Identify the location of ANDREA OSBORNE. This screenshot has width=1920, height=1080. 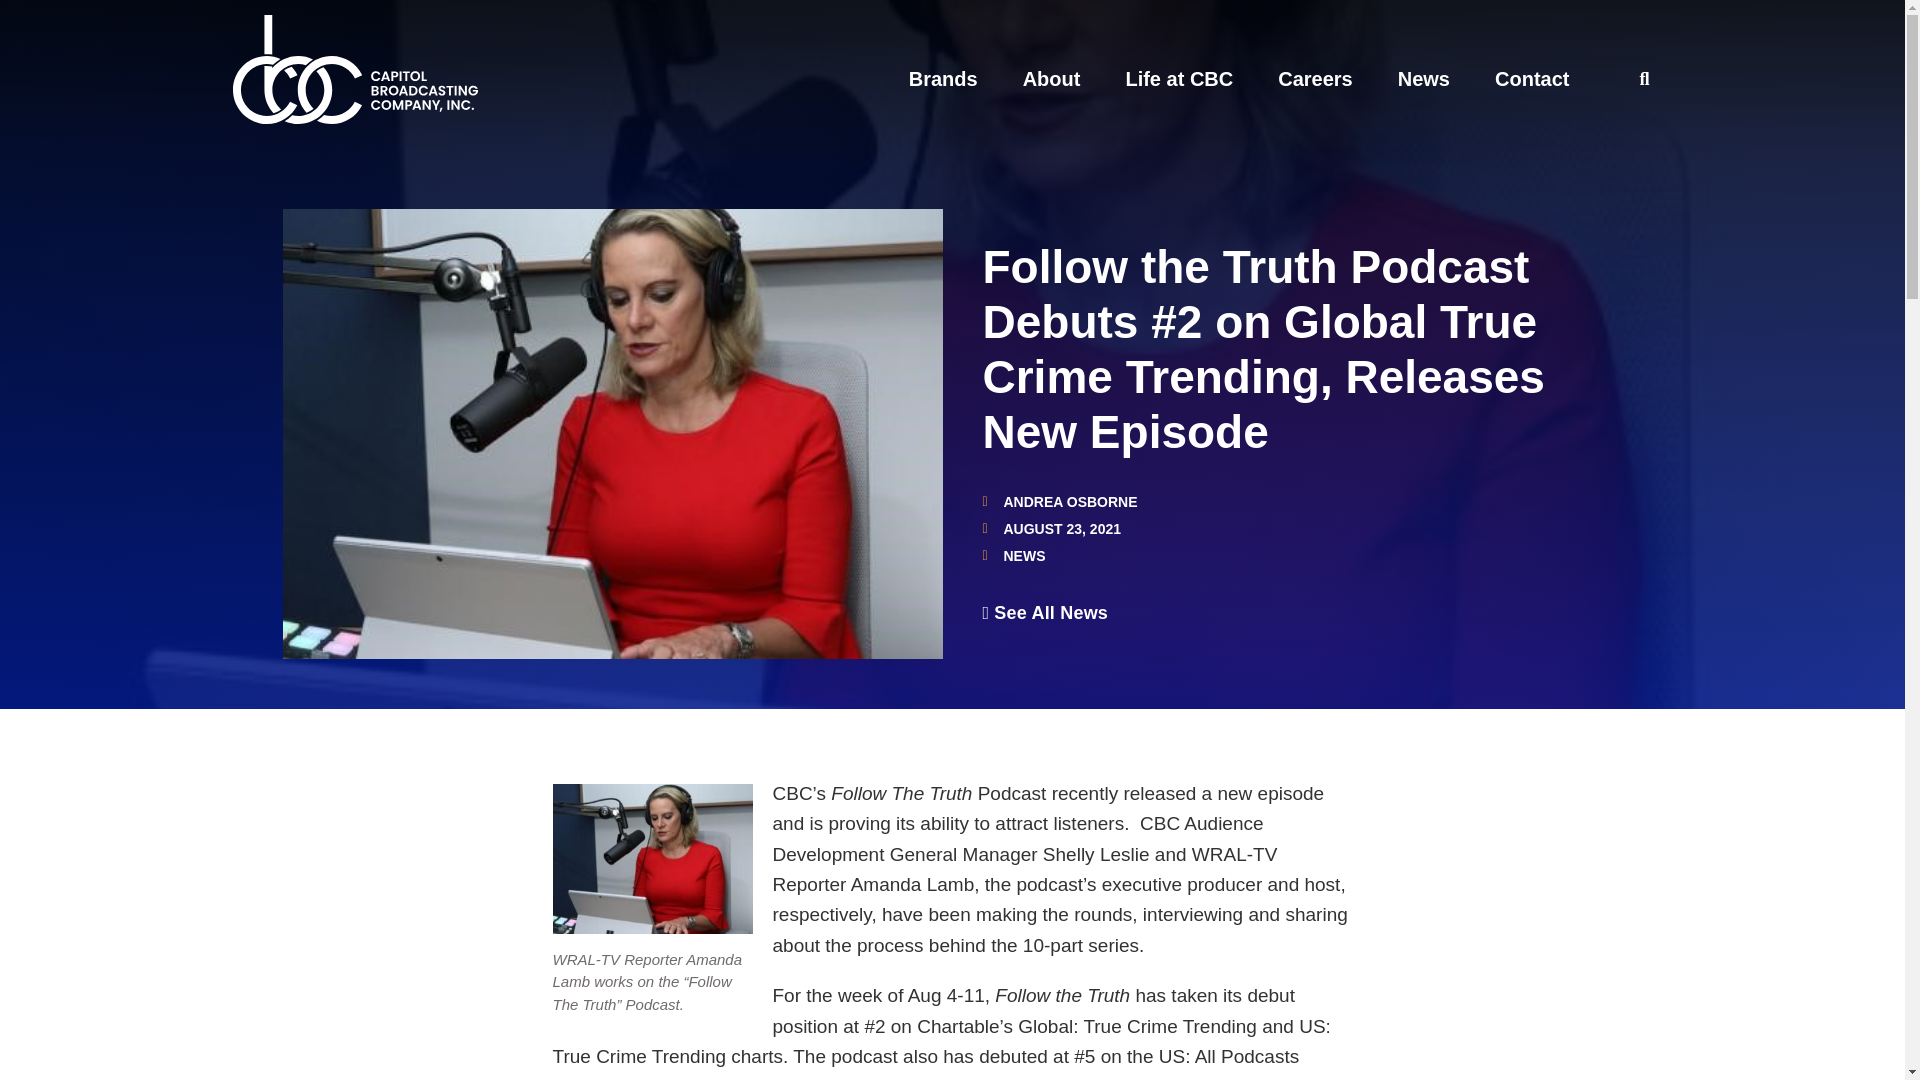
(1058, 501).